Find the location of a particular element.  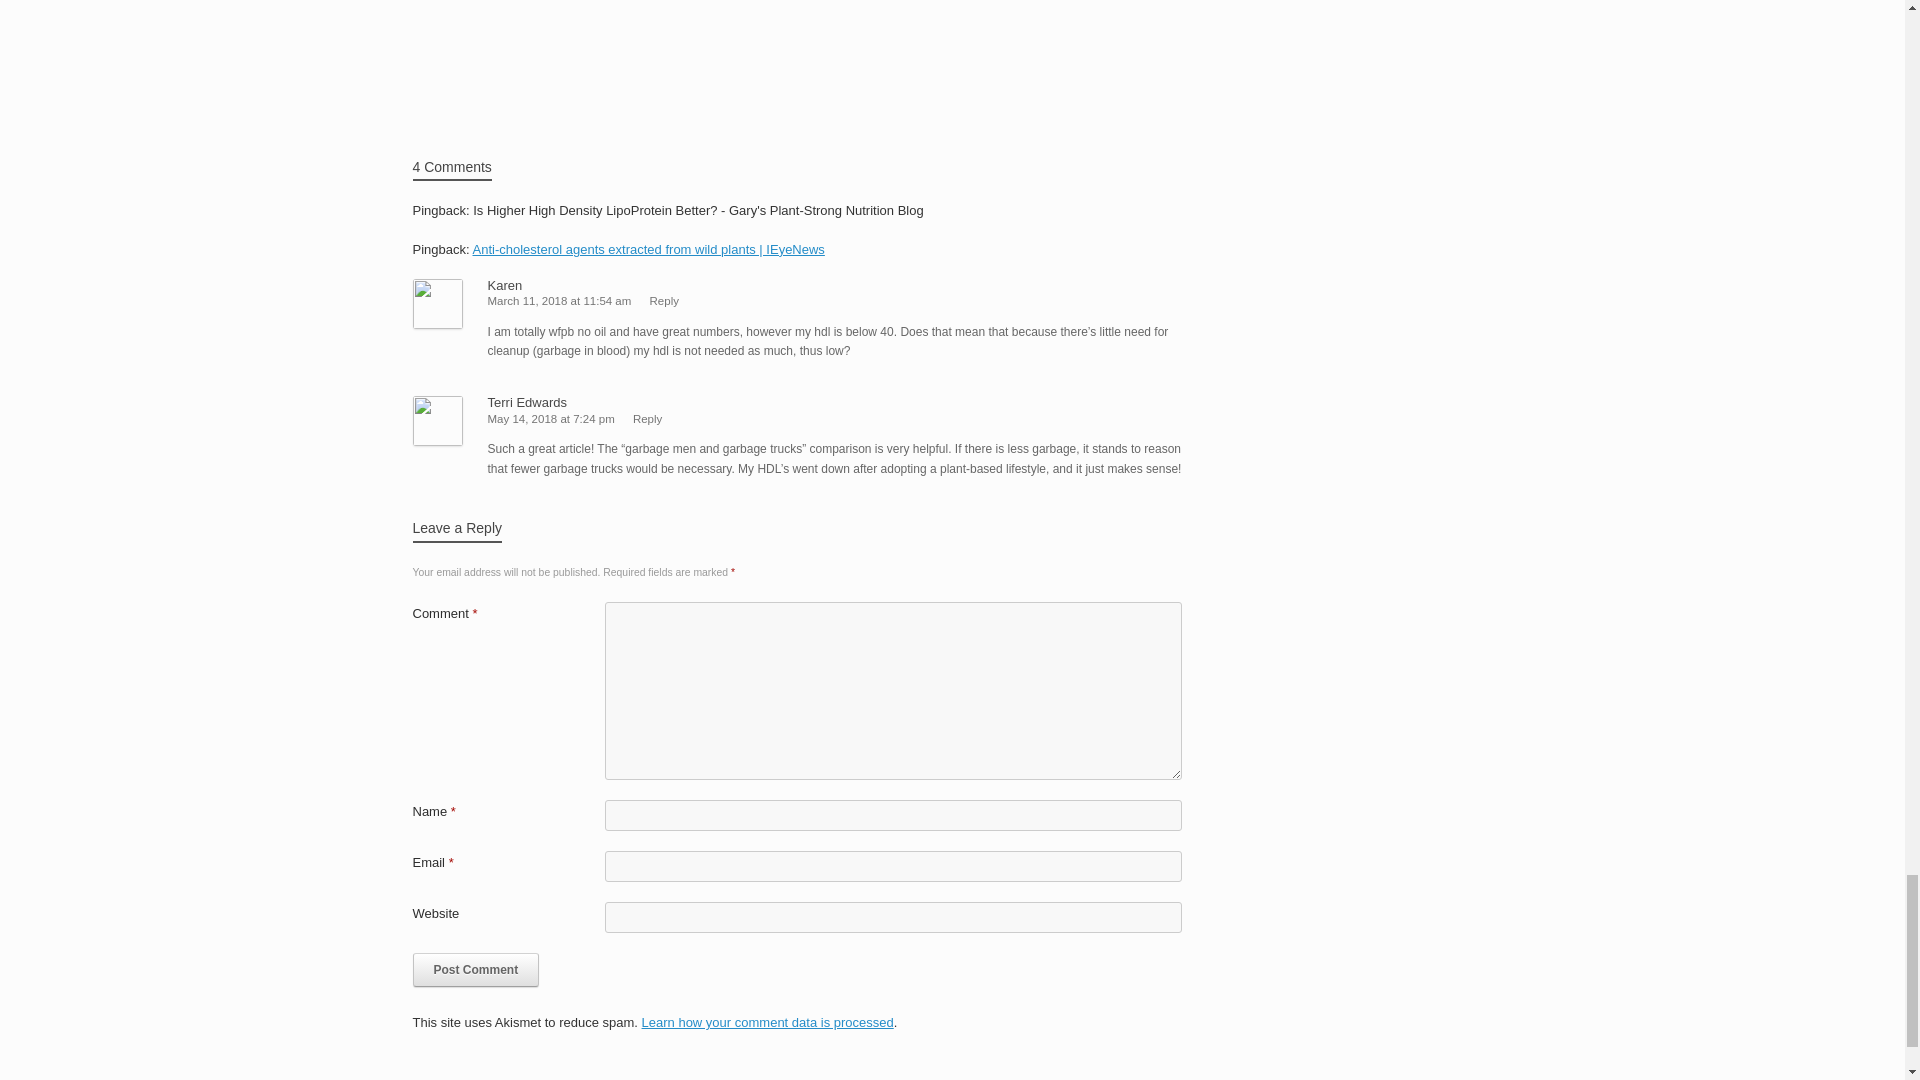

Post Comment is located at coordinates (476, 970).